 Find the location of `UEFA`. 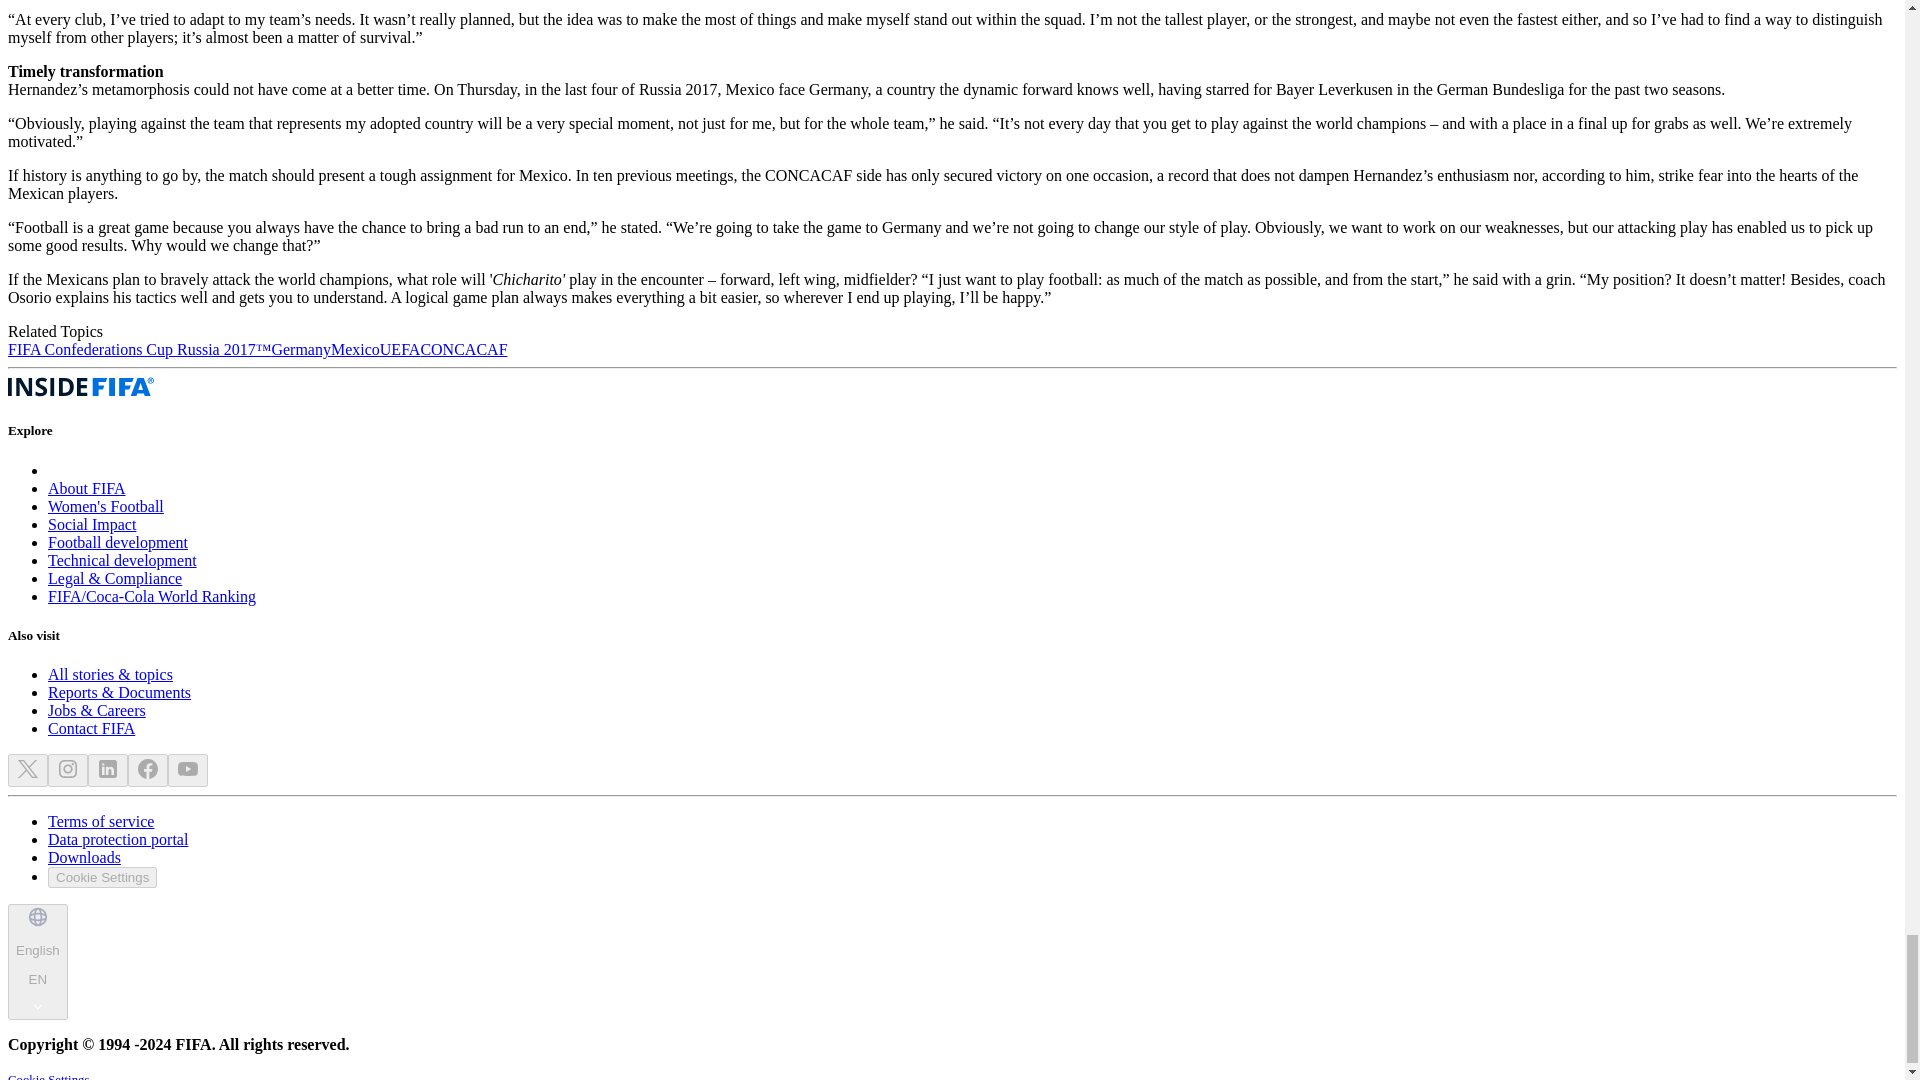

UEFA is located at coordinates (400, 349).